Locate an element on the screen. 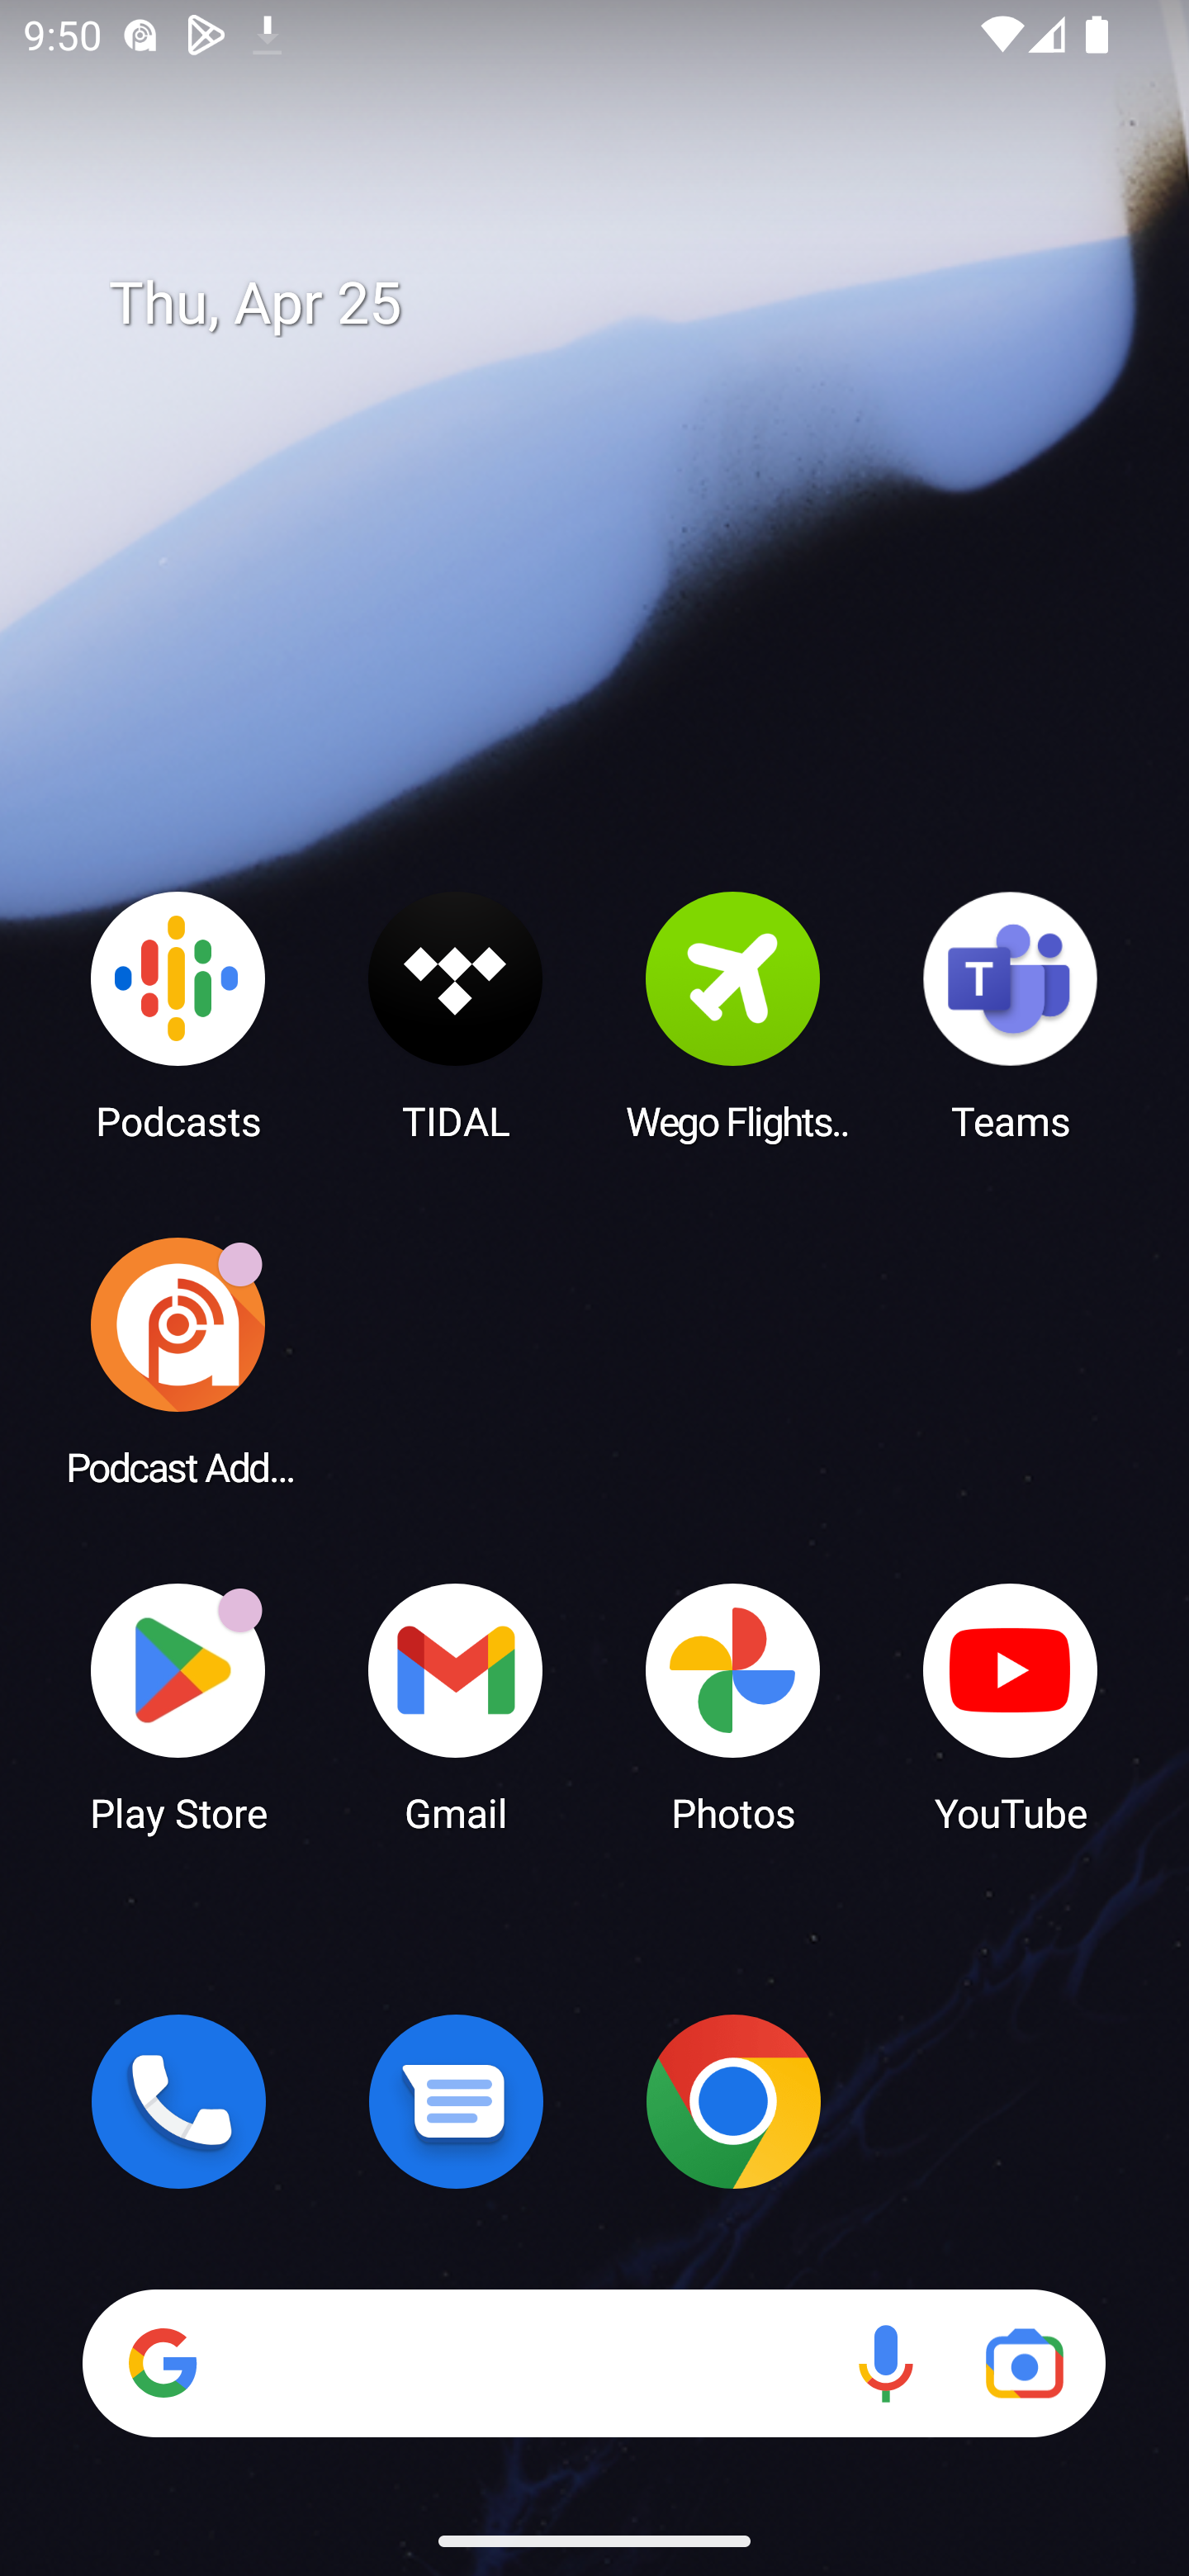  Podcasts is located at coordinates (178, 1015).